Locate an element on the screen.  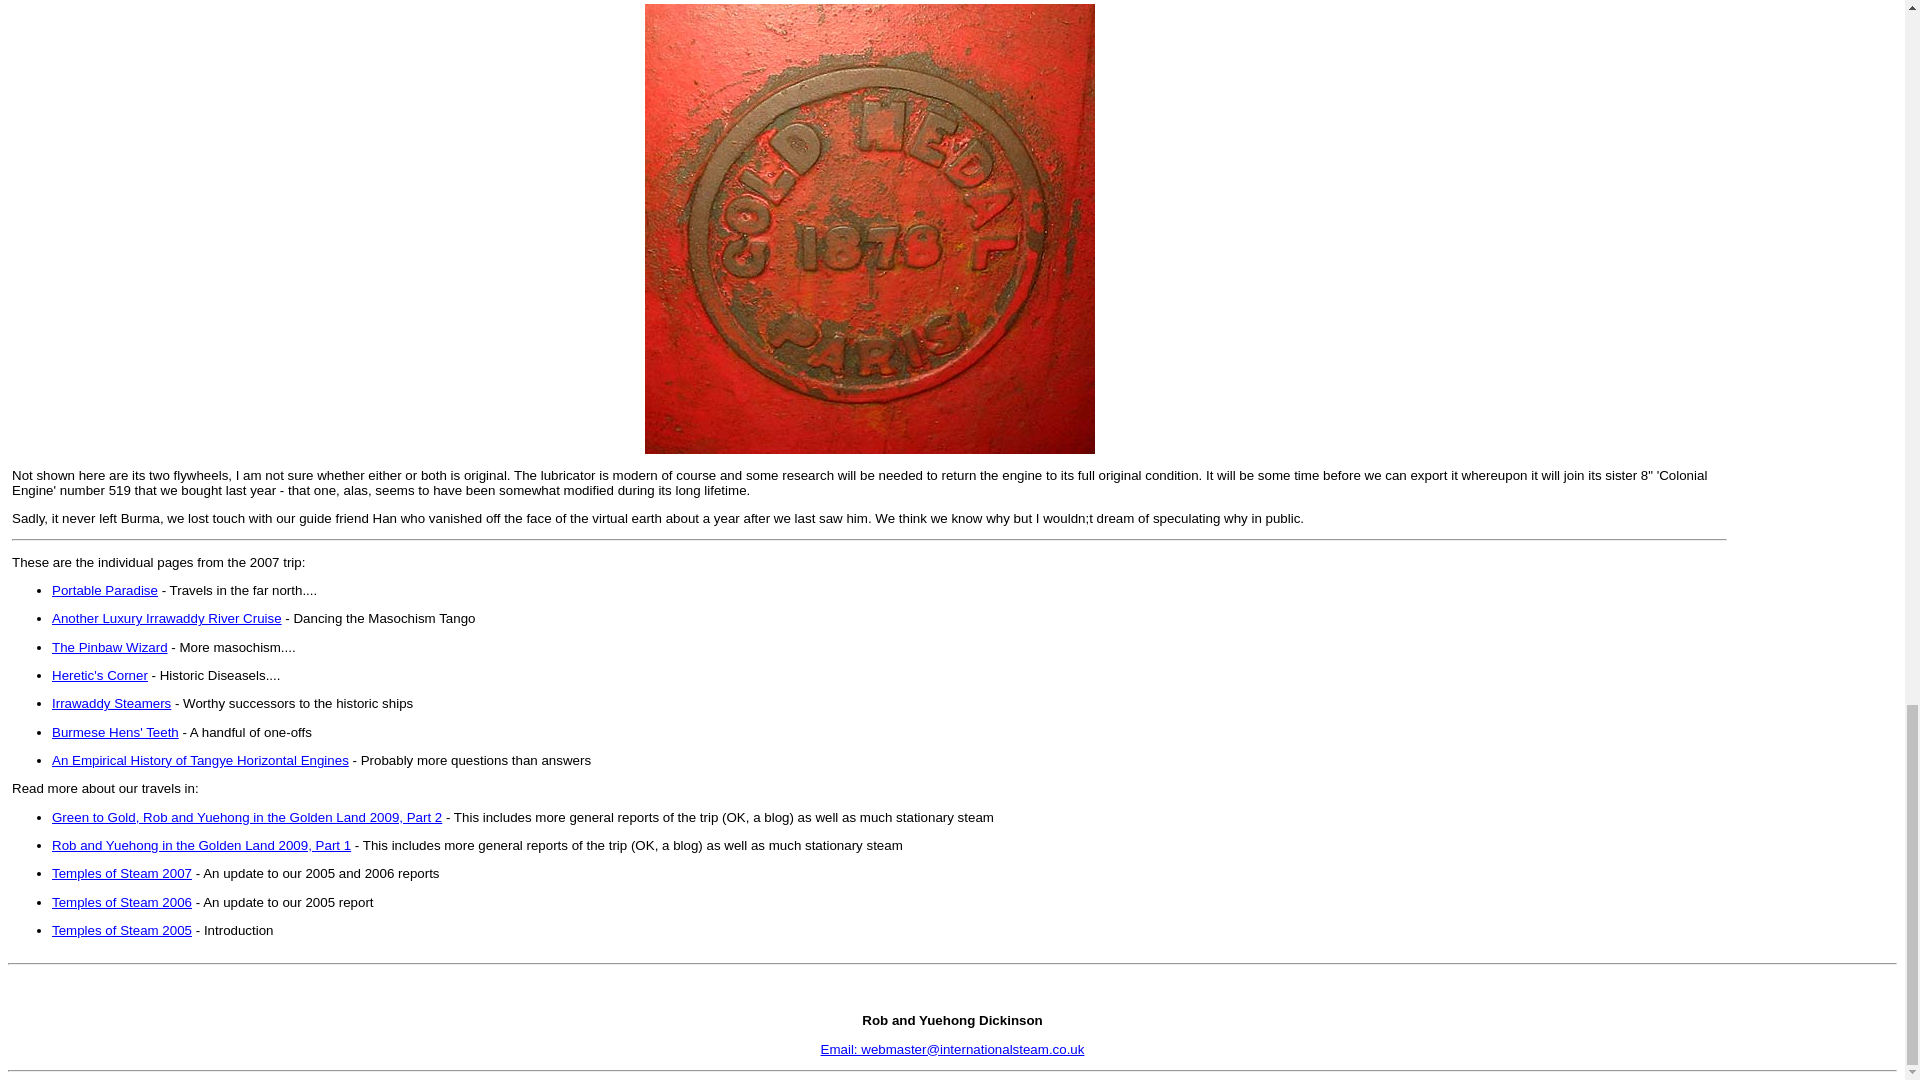
Temples of Steam 2006 is located at coordinates (122, 902).